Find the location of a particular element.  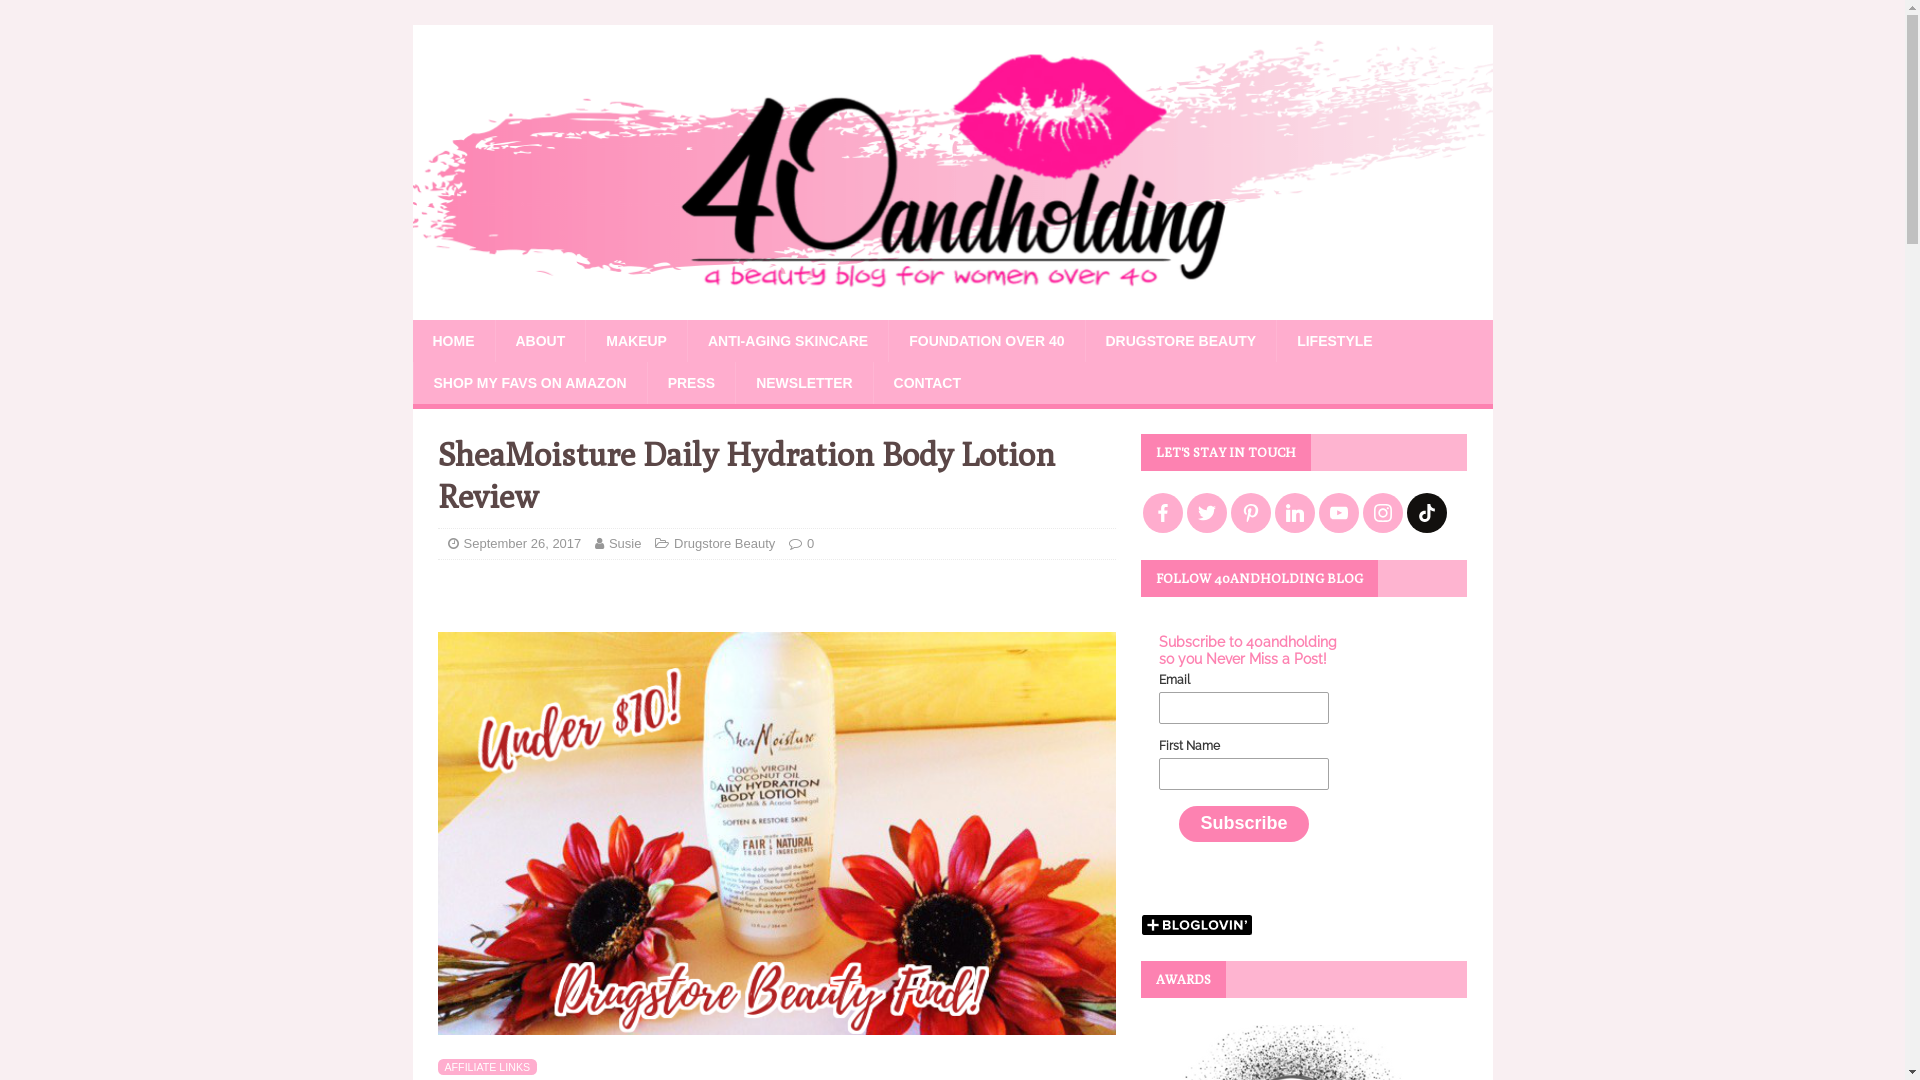

MAKEUP is located at coordinates (636, 341).